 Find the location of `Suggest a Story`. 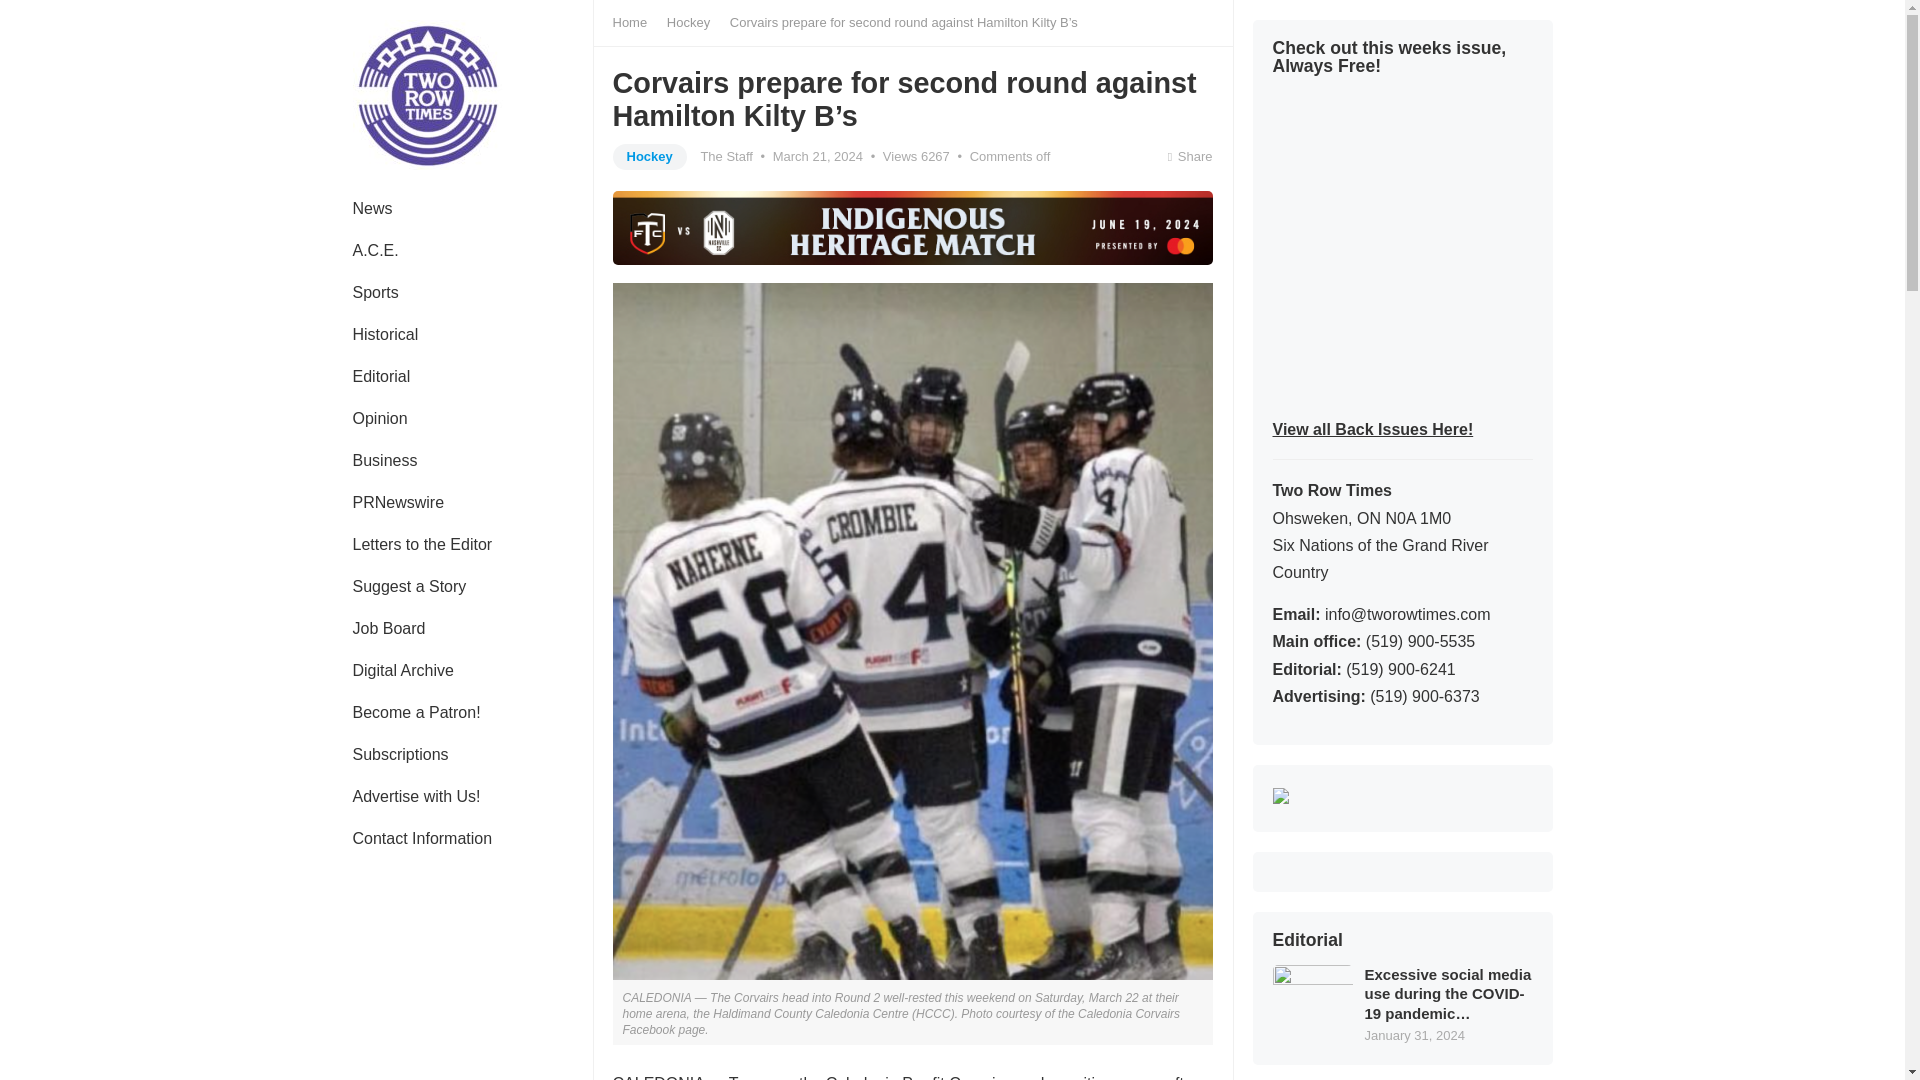

Suggest a Story is located at coordinates (408, 586).